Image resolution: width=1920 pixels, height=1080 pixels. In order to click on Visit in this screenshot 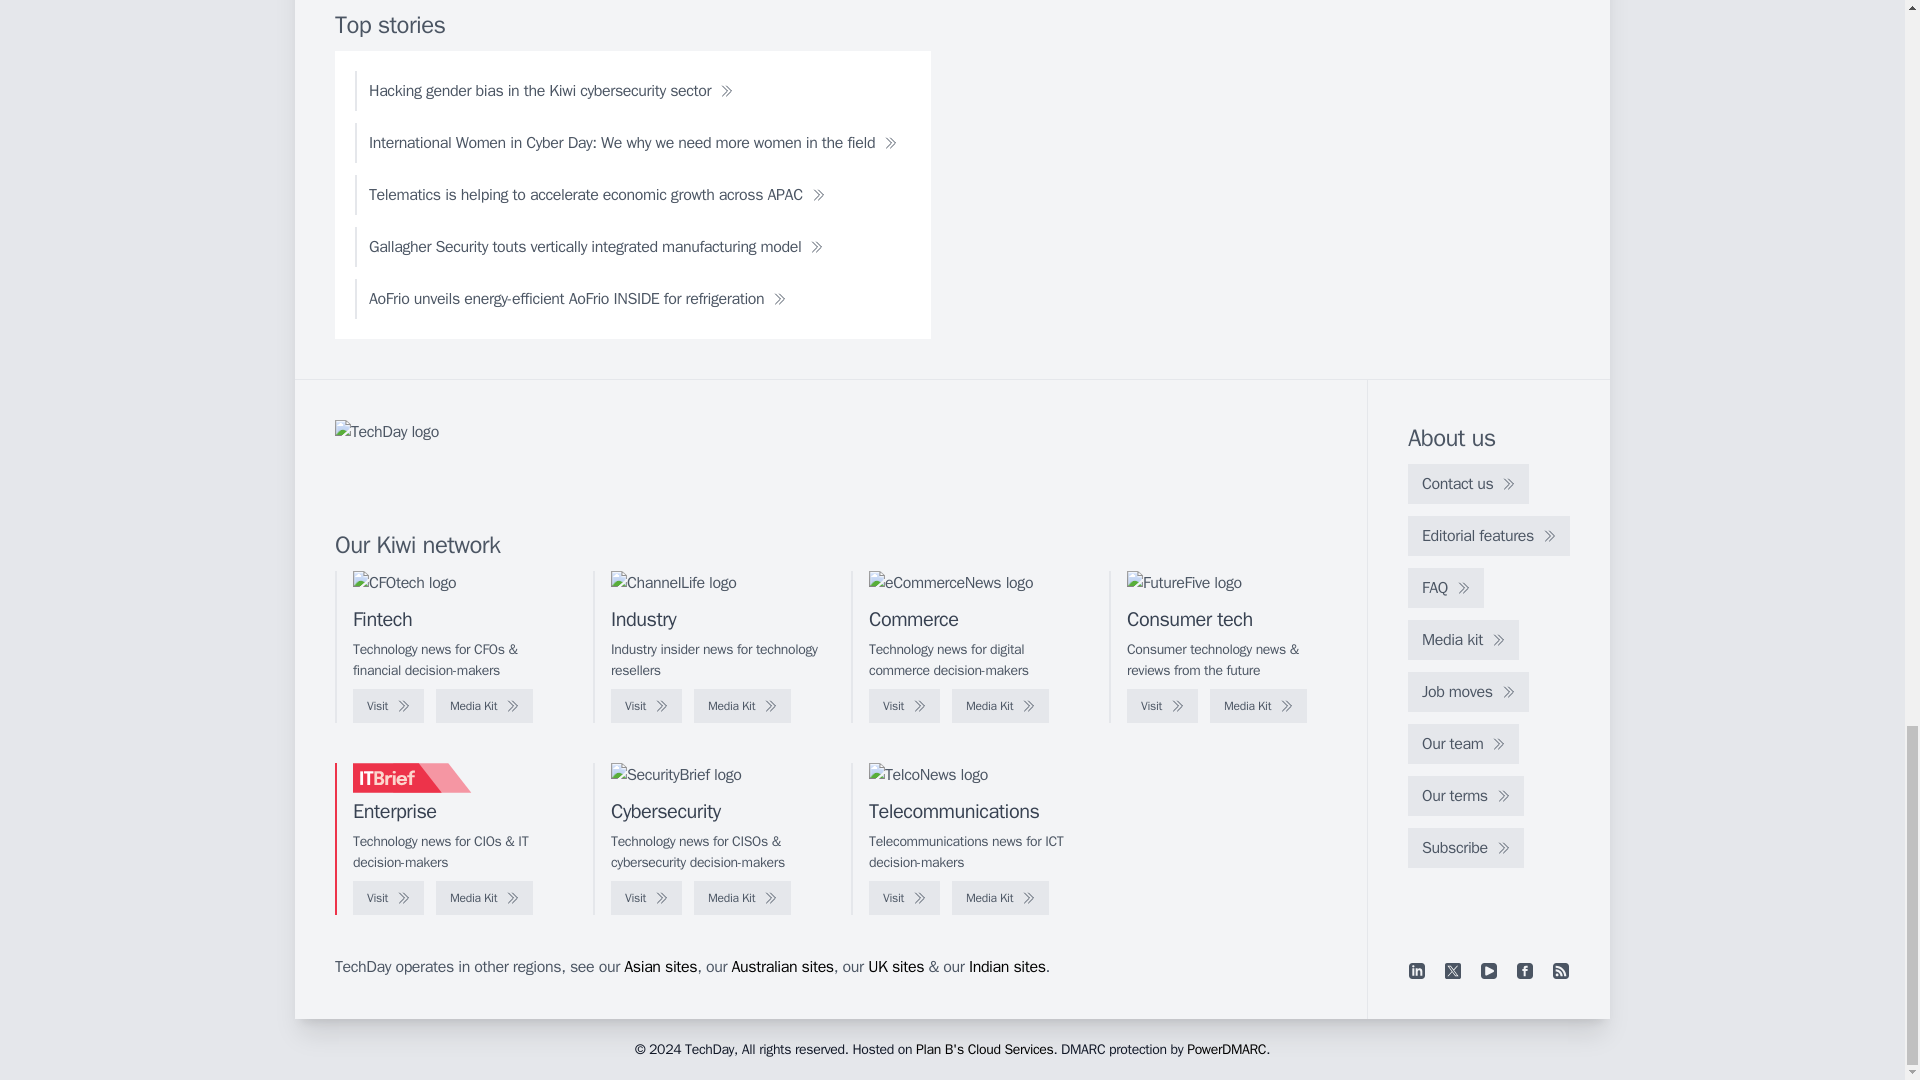, I will do `click(388, 706)`.